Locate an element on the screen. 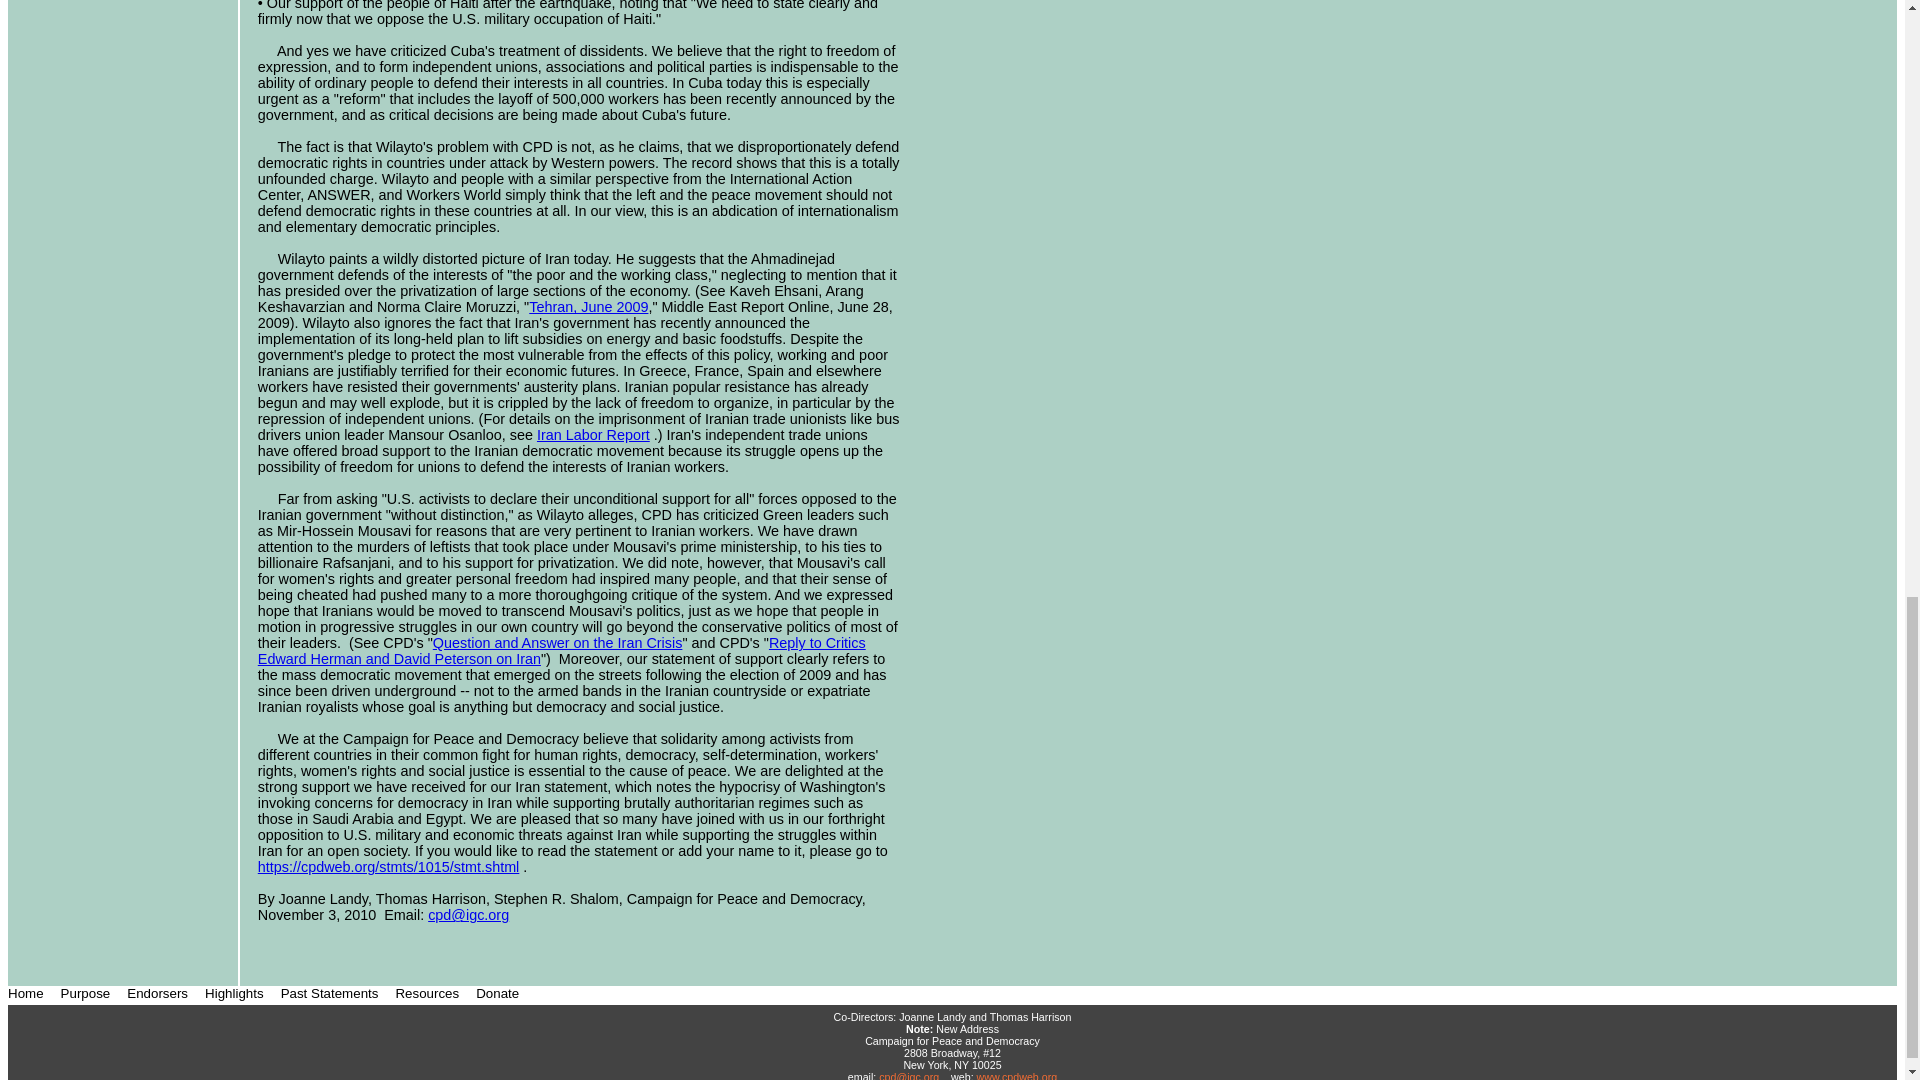 The height and width of the screenshot is (1080, 1920). Endorsers is located at coordinates (158, 994).